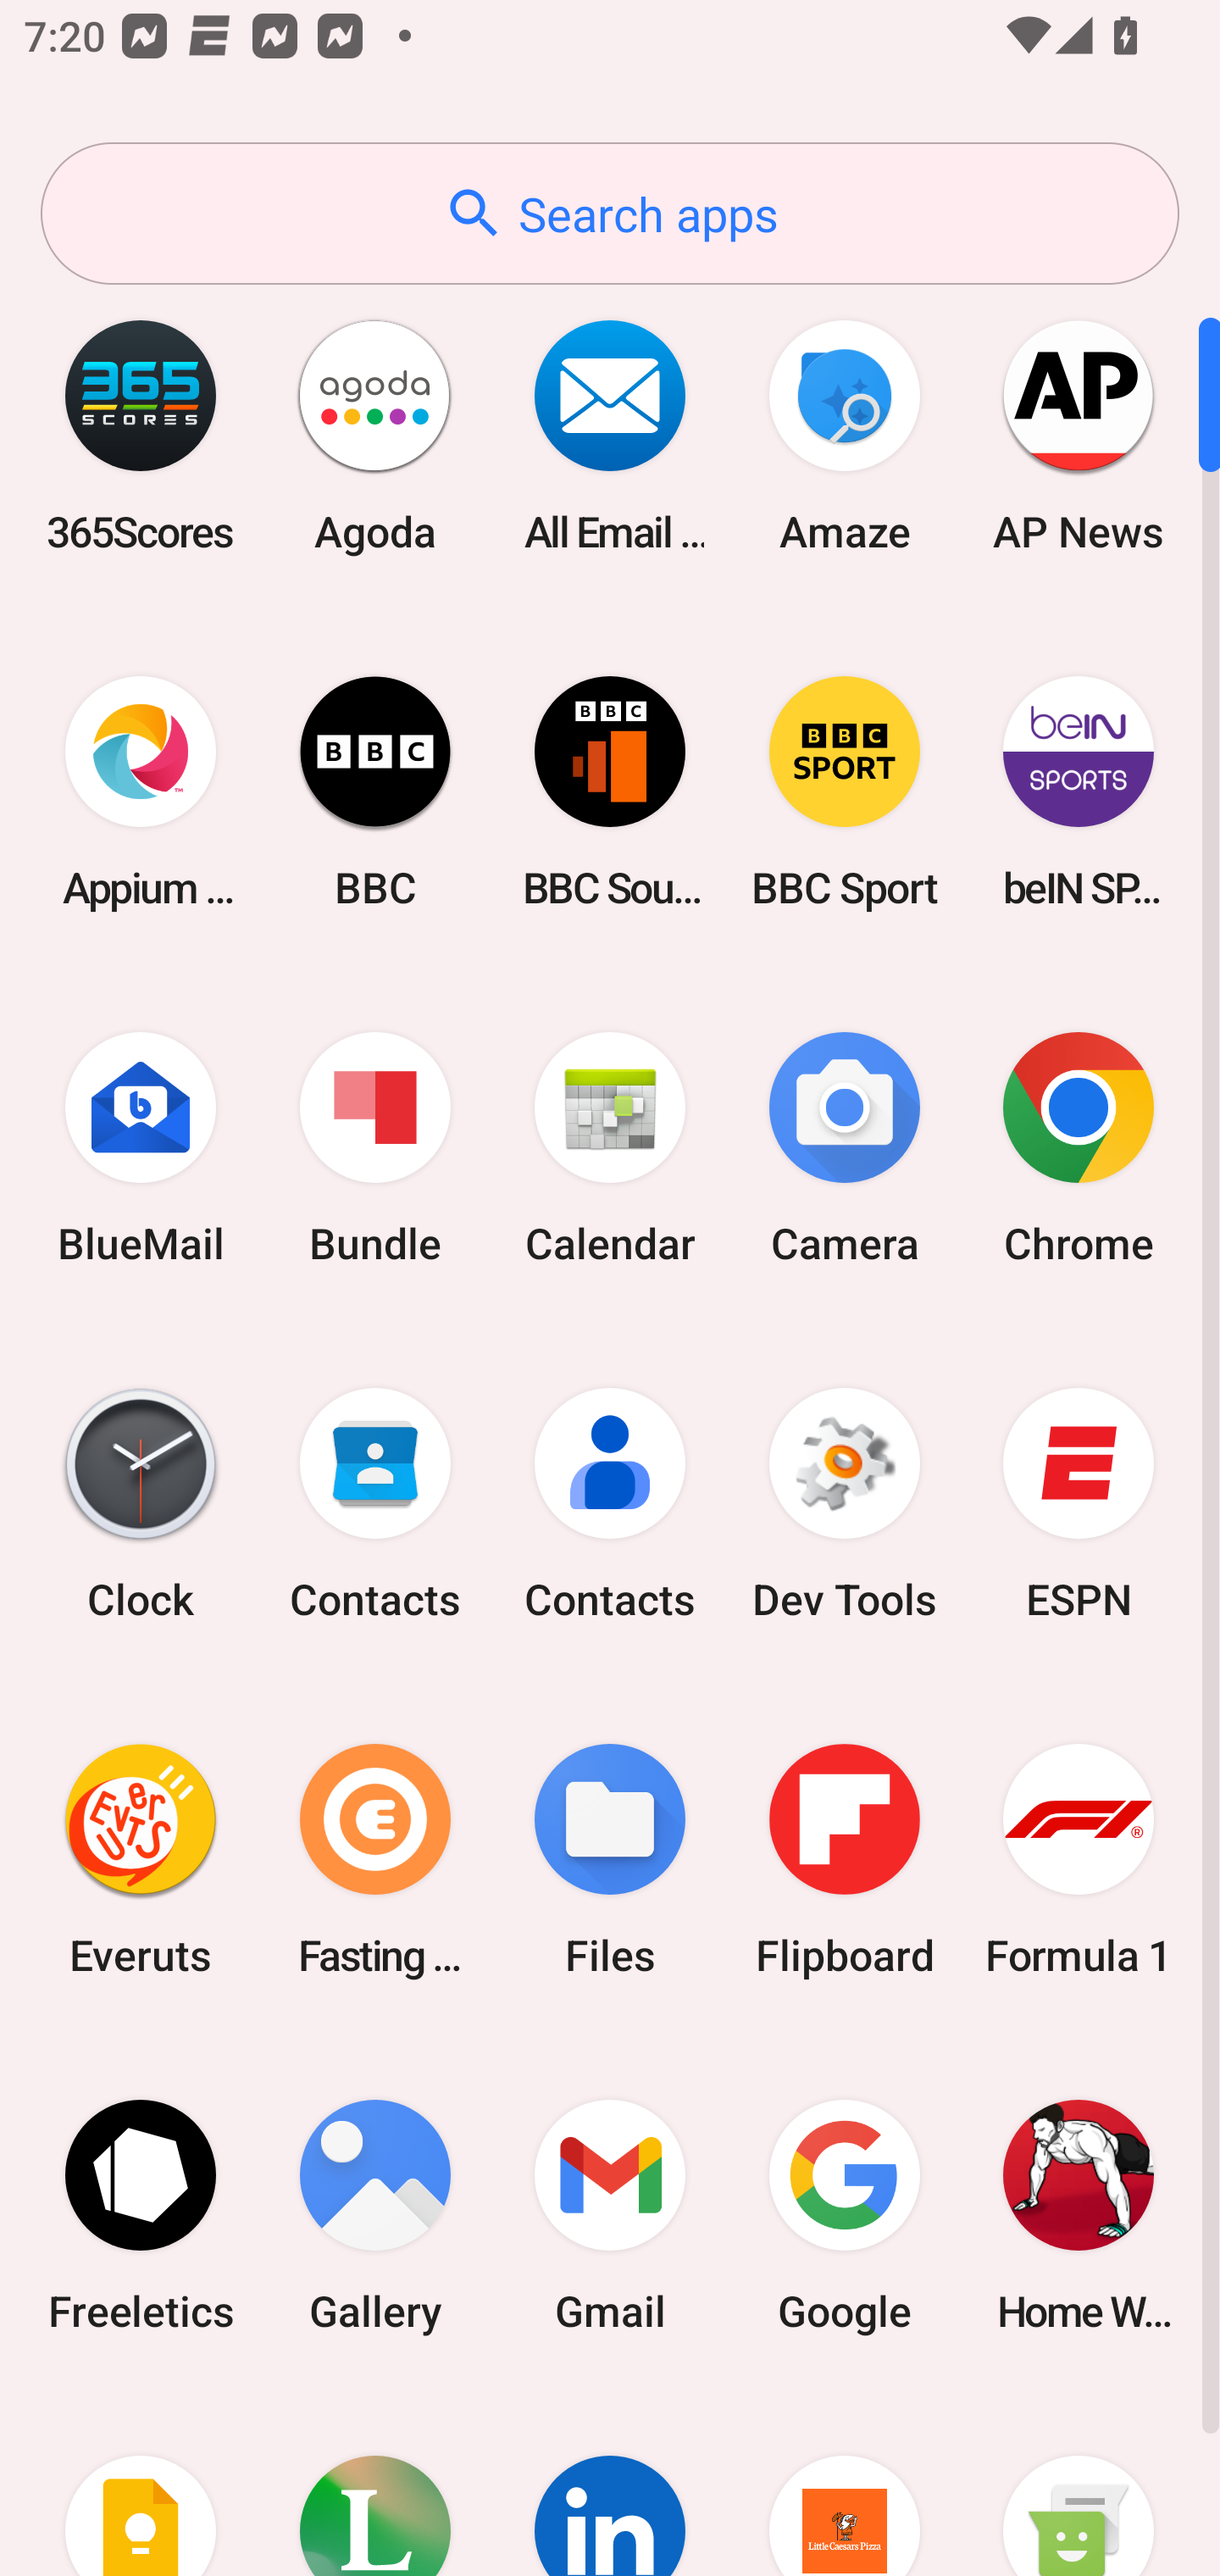 The width and height of the screenshot is (1220, 2576). What do you see at coordinates (610, 791) in the screenshot?
I see `BBC Sounds` at bounding box center [610, 791].